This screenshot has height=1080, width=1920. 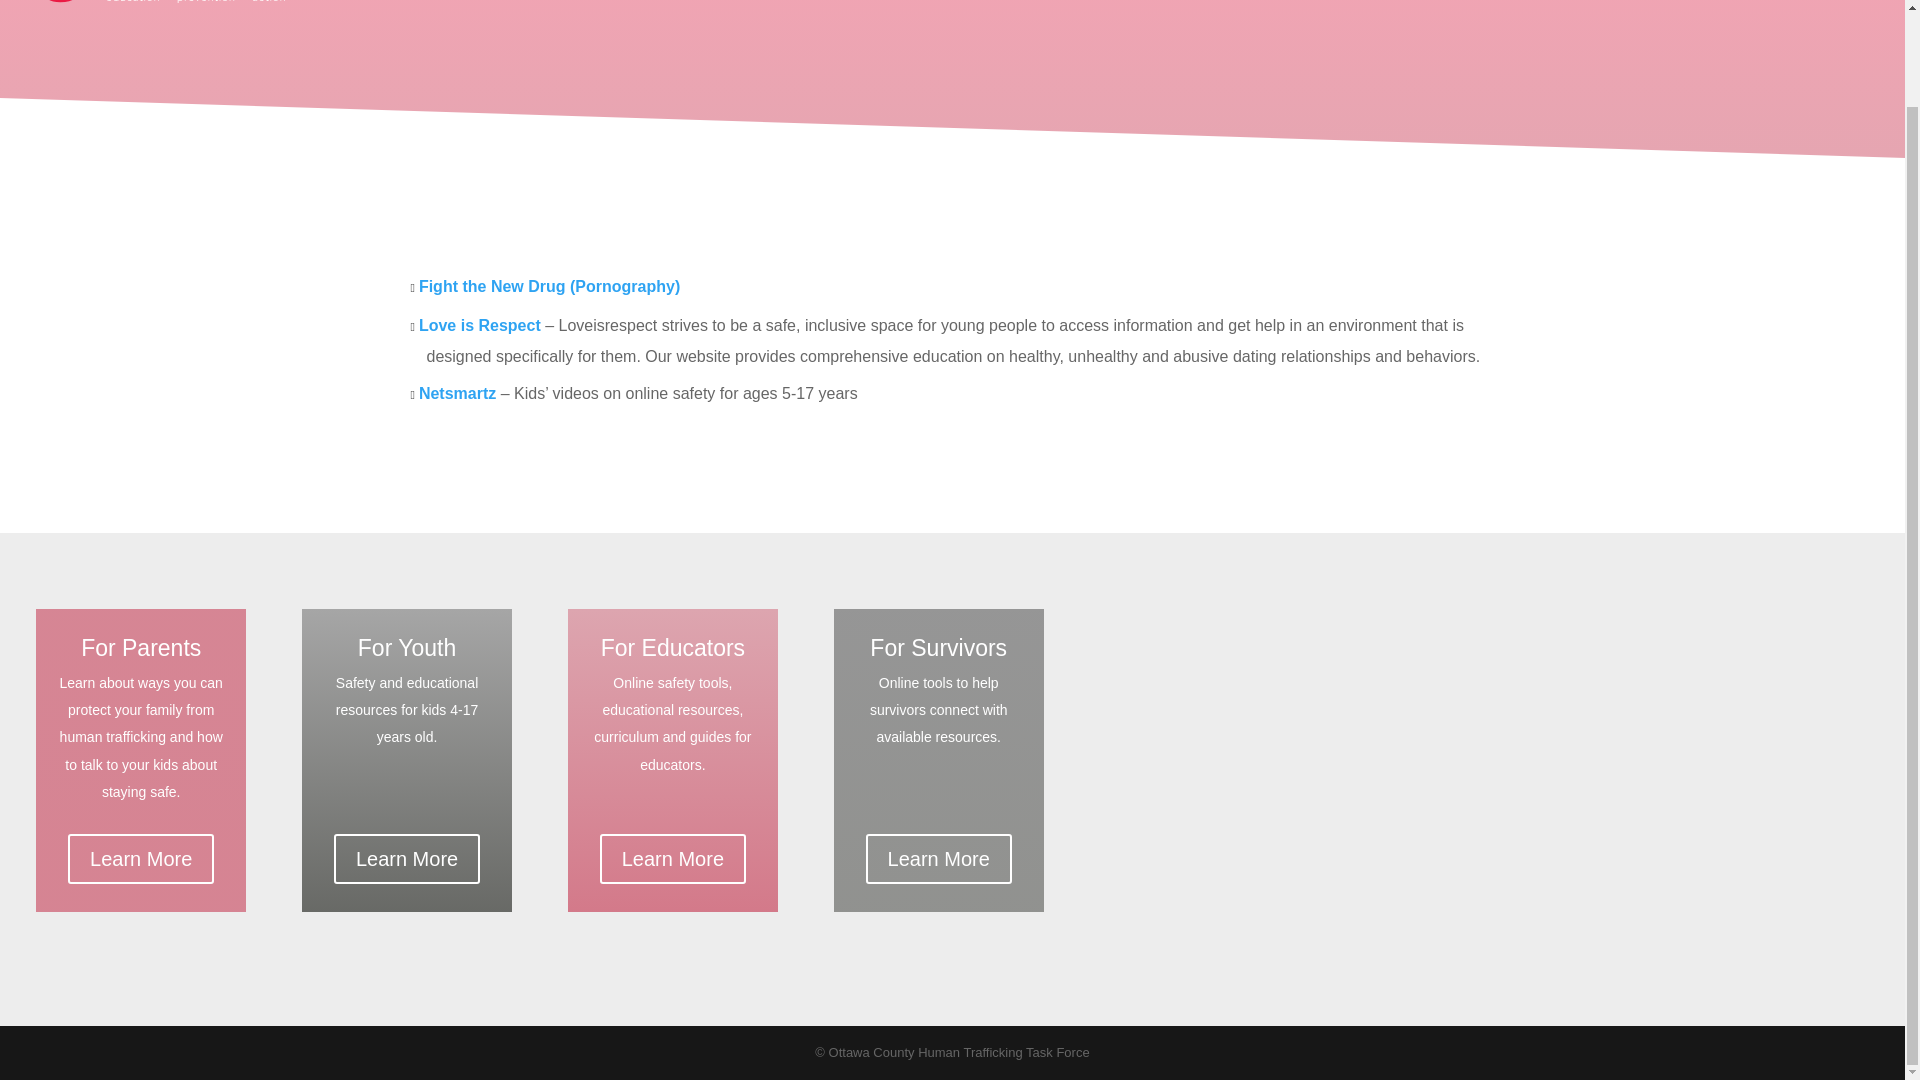 I want to click on Netsmartz, so click(x=456, y=392).